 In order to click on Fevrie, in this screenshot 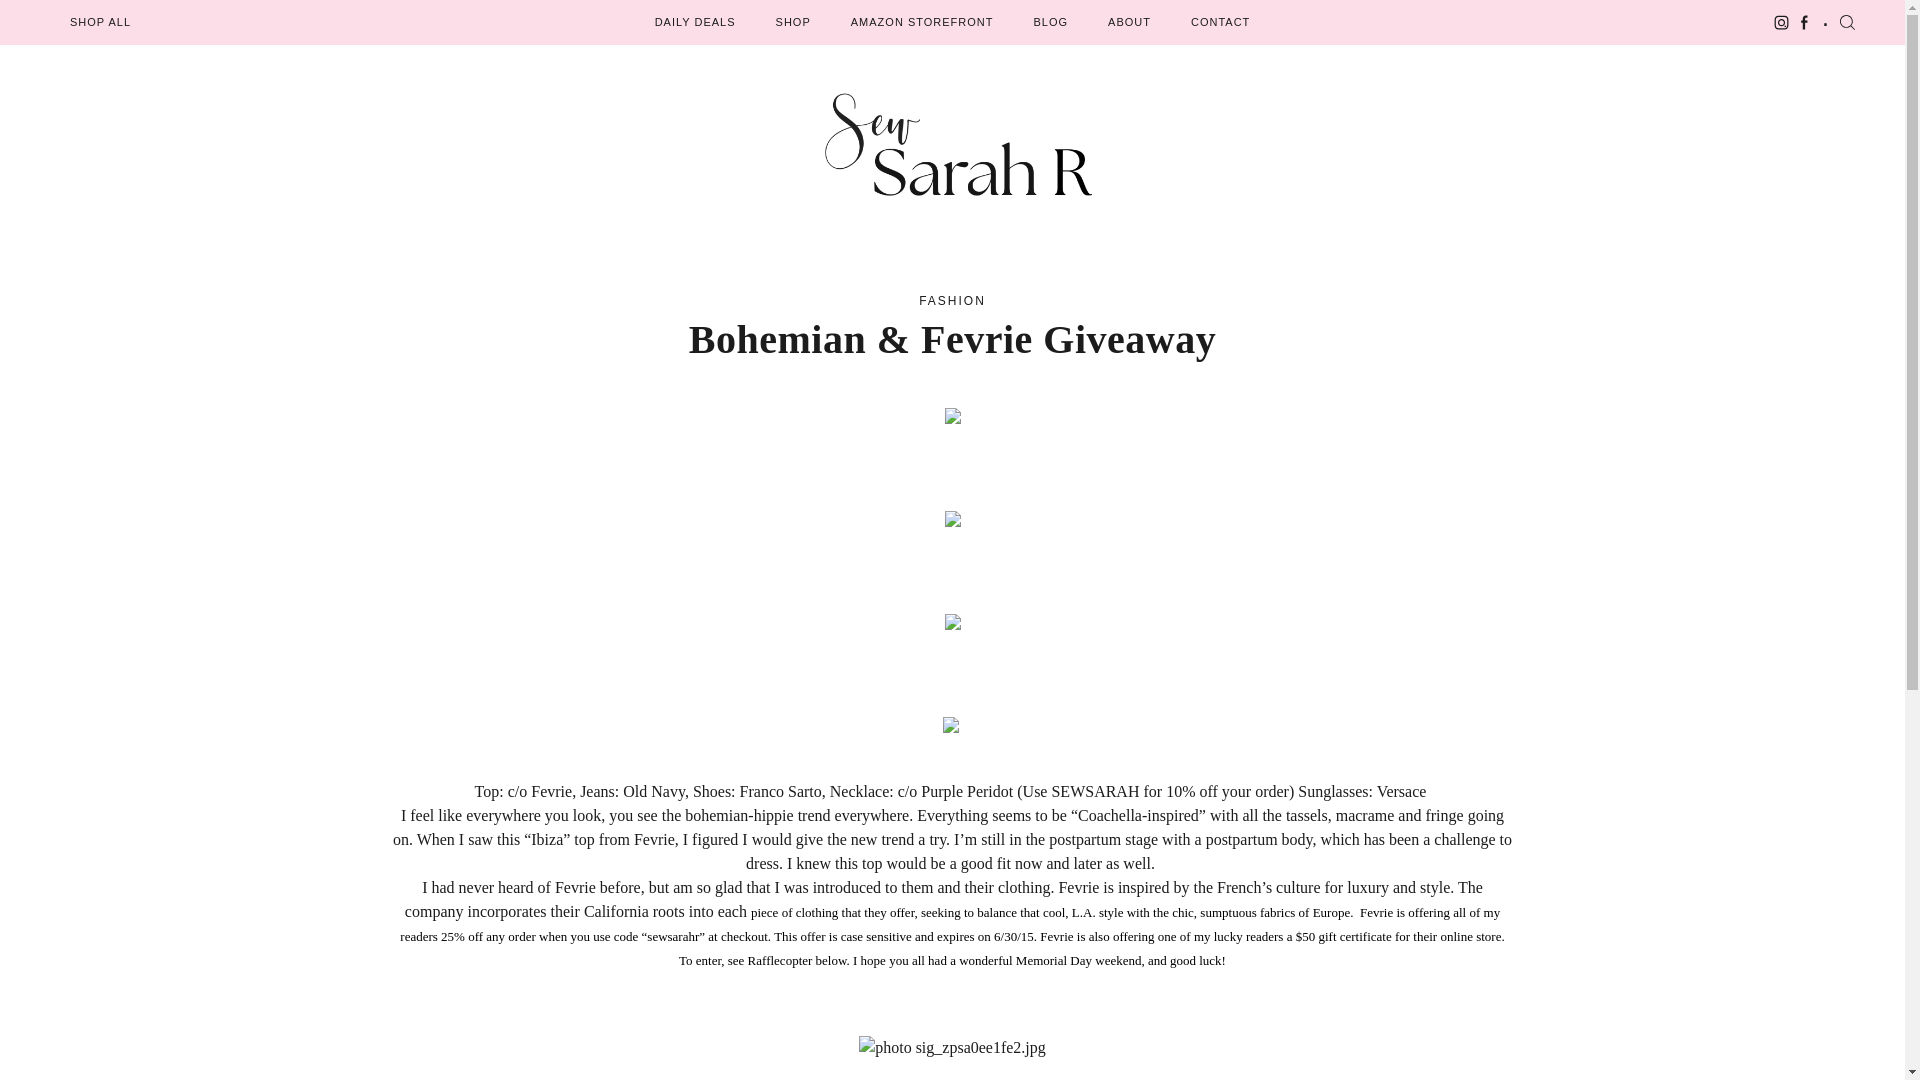, I will do `click(554, 792)`.